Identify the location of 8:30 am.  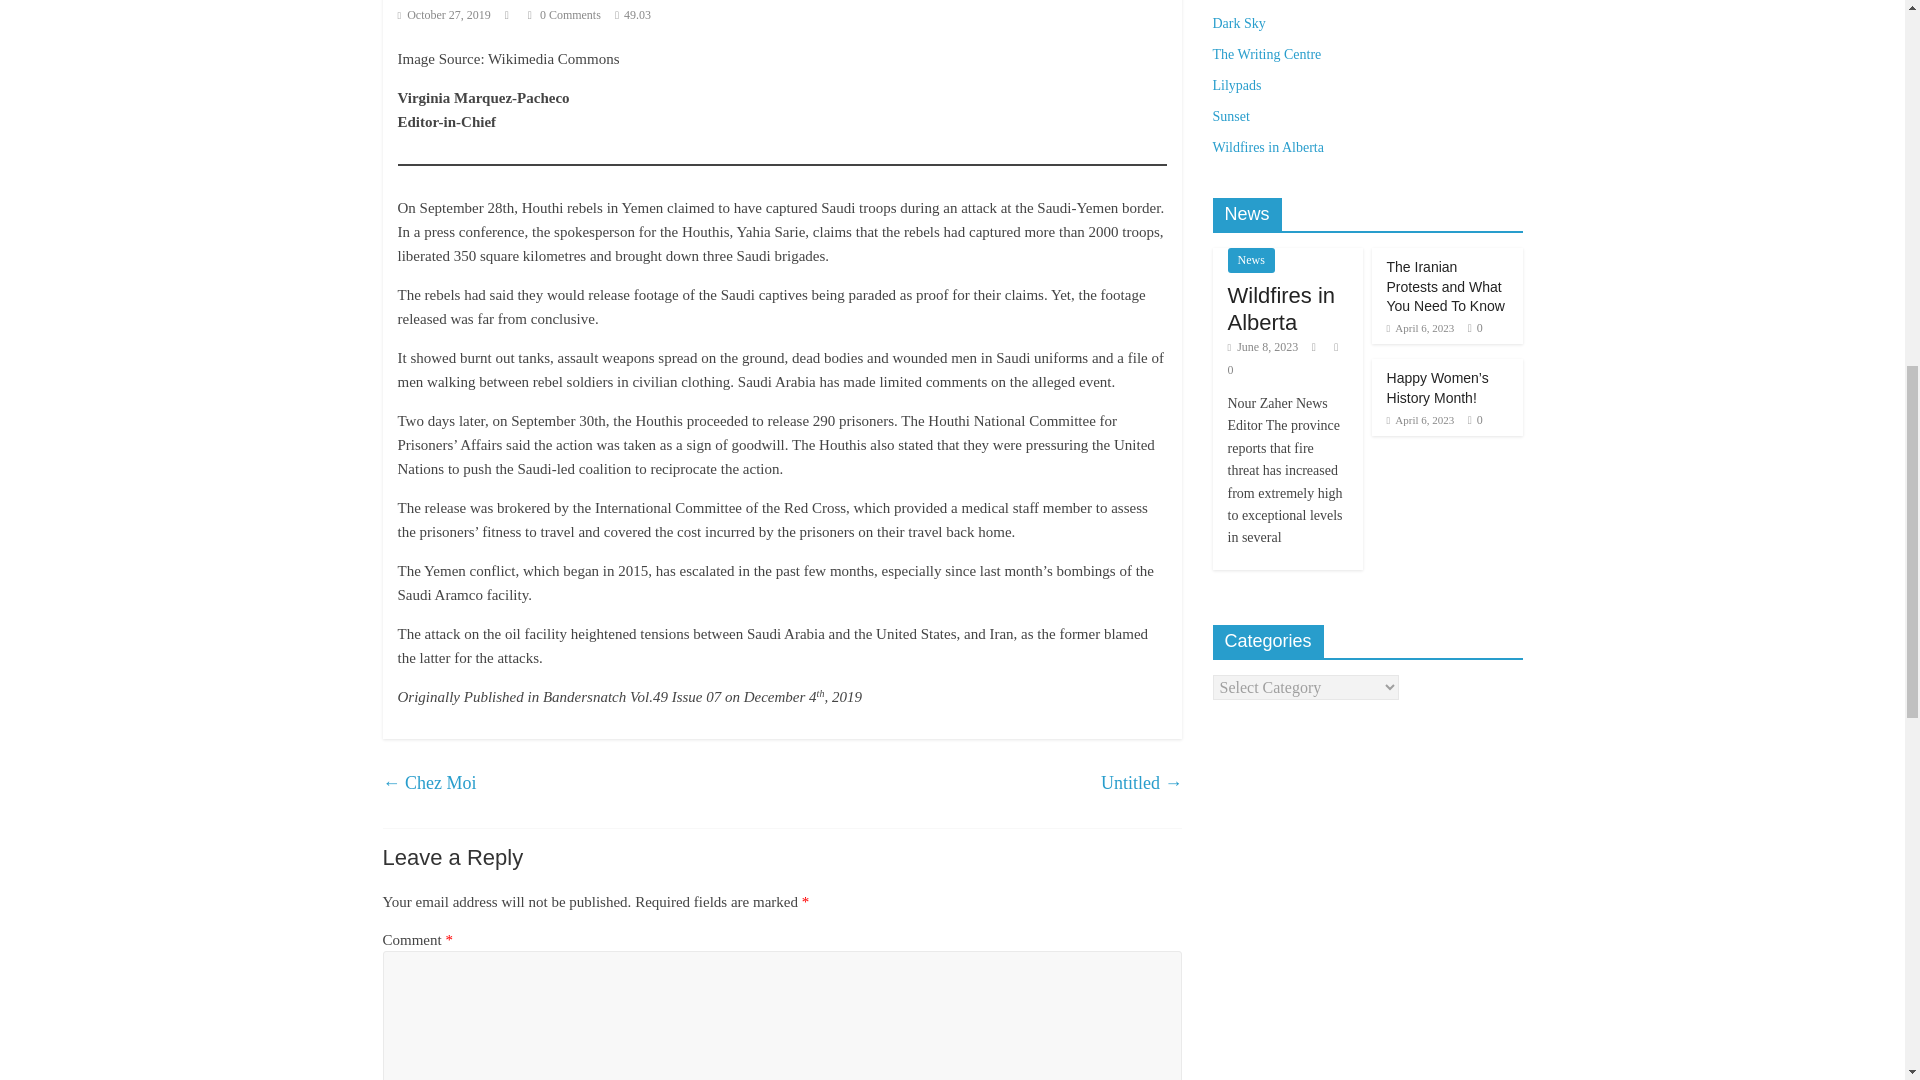
(1420, 419).